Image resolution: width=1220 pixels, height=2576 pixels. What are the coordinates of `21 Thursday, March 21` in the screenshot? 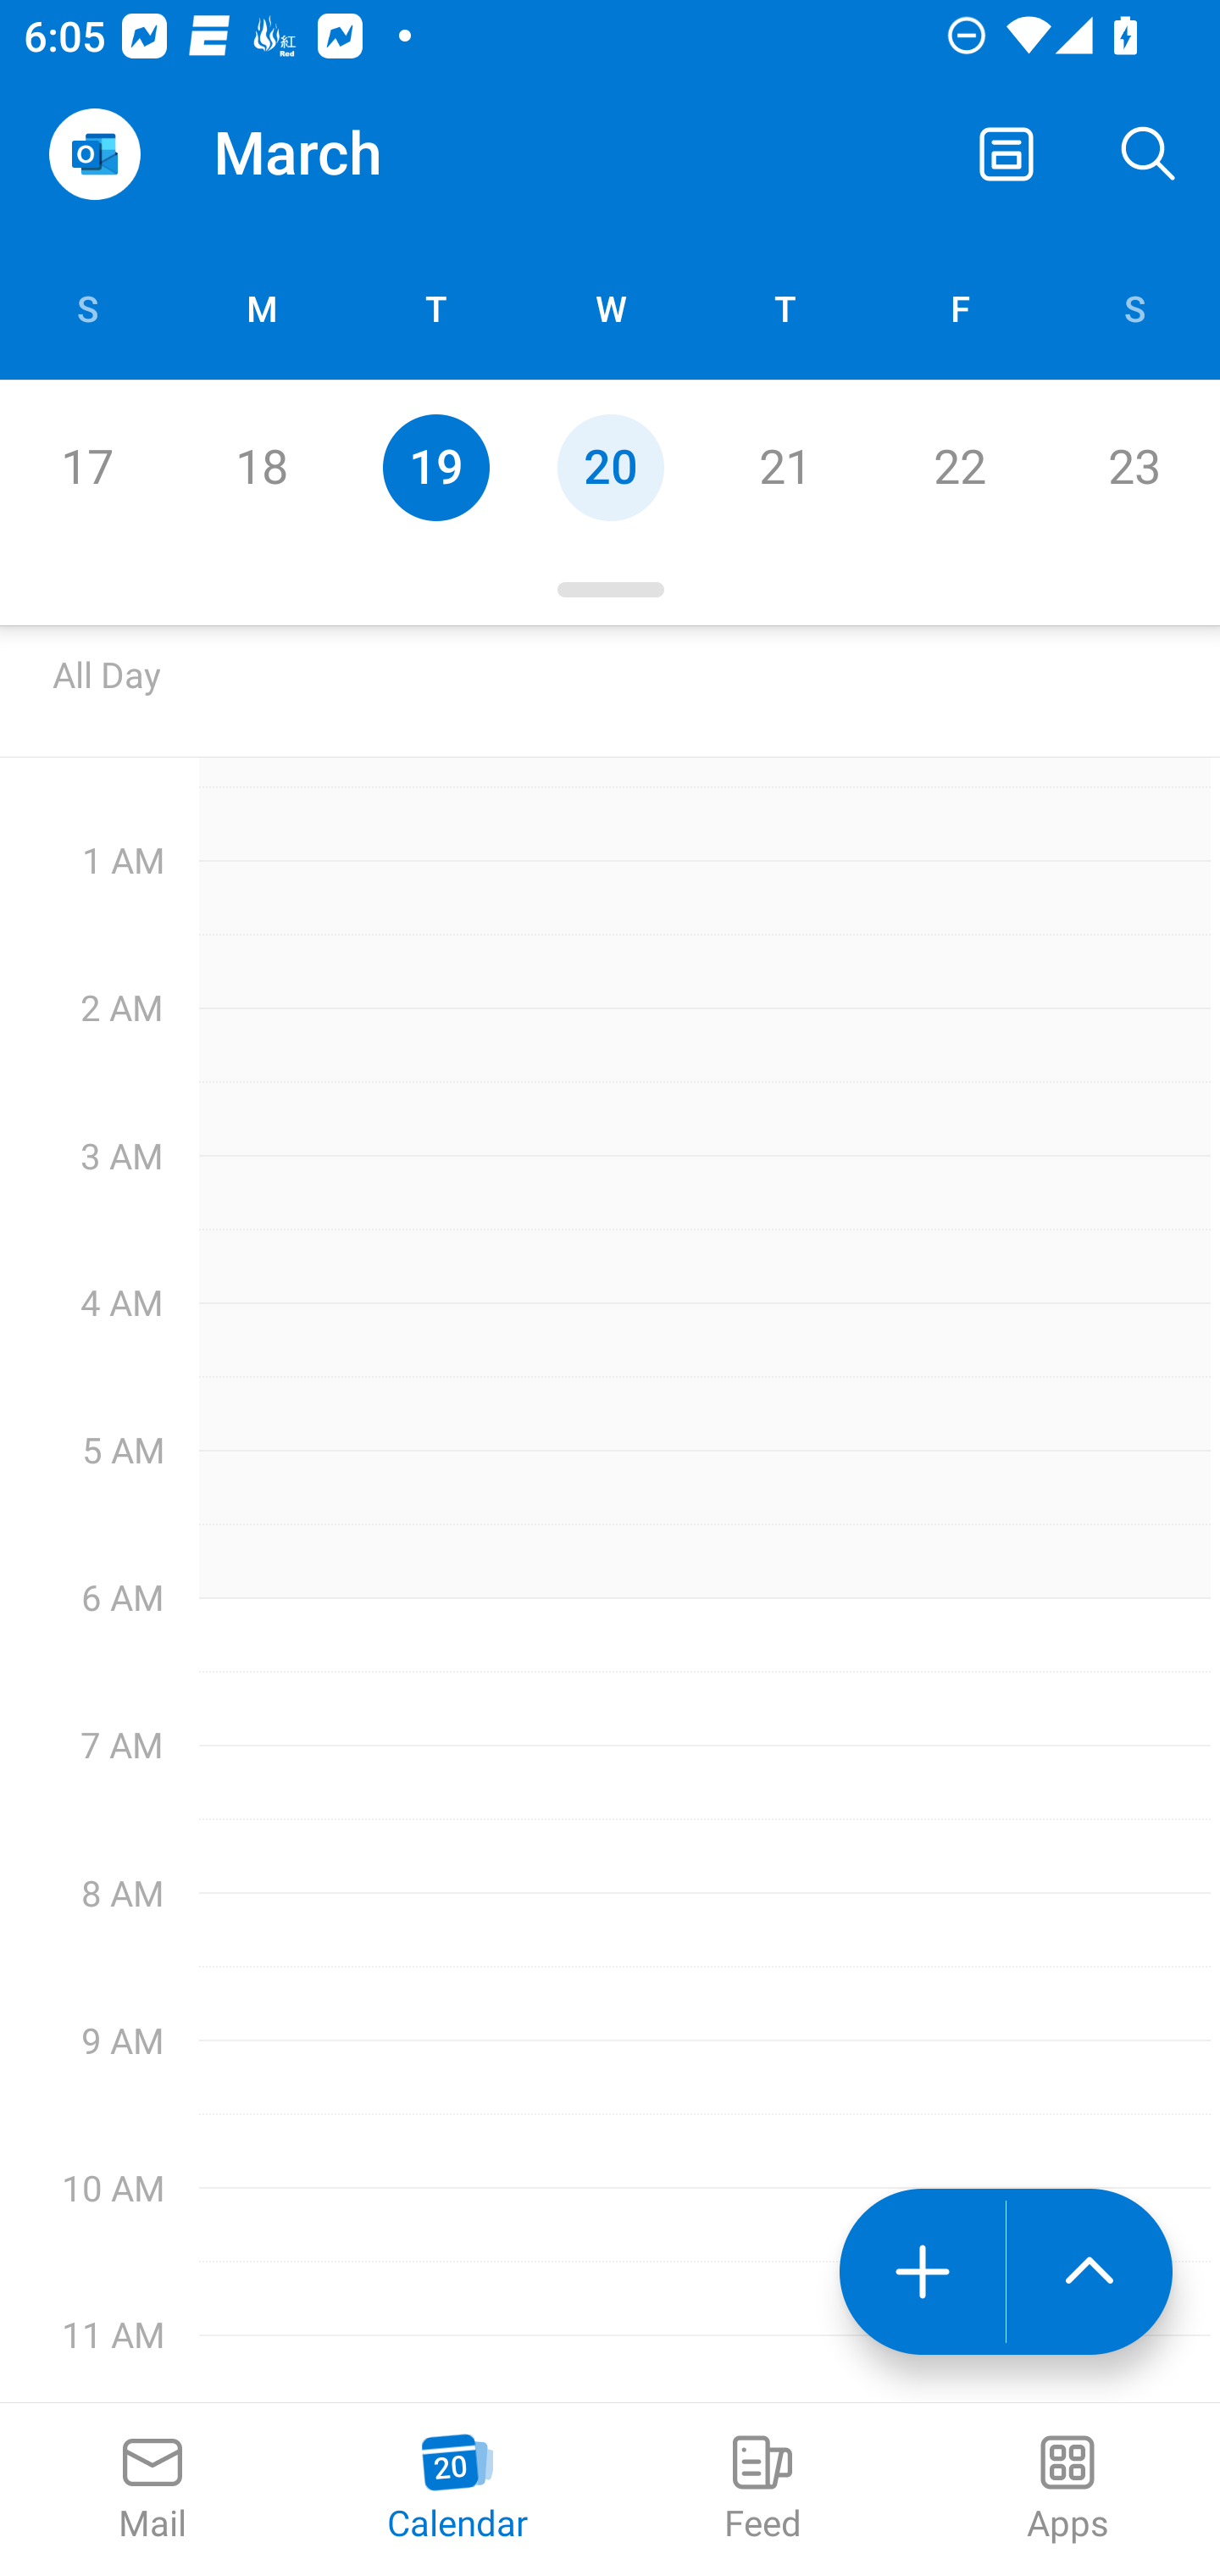 It's located at (785, 467).